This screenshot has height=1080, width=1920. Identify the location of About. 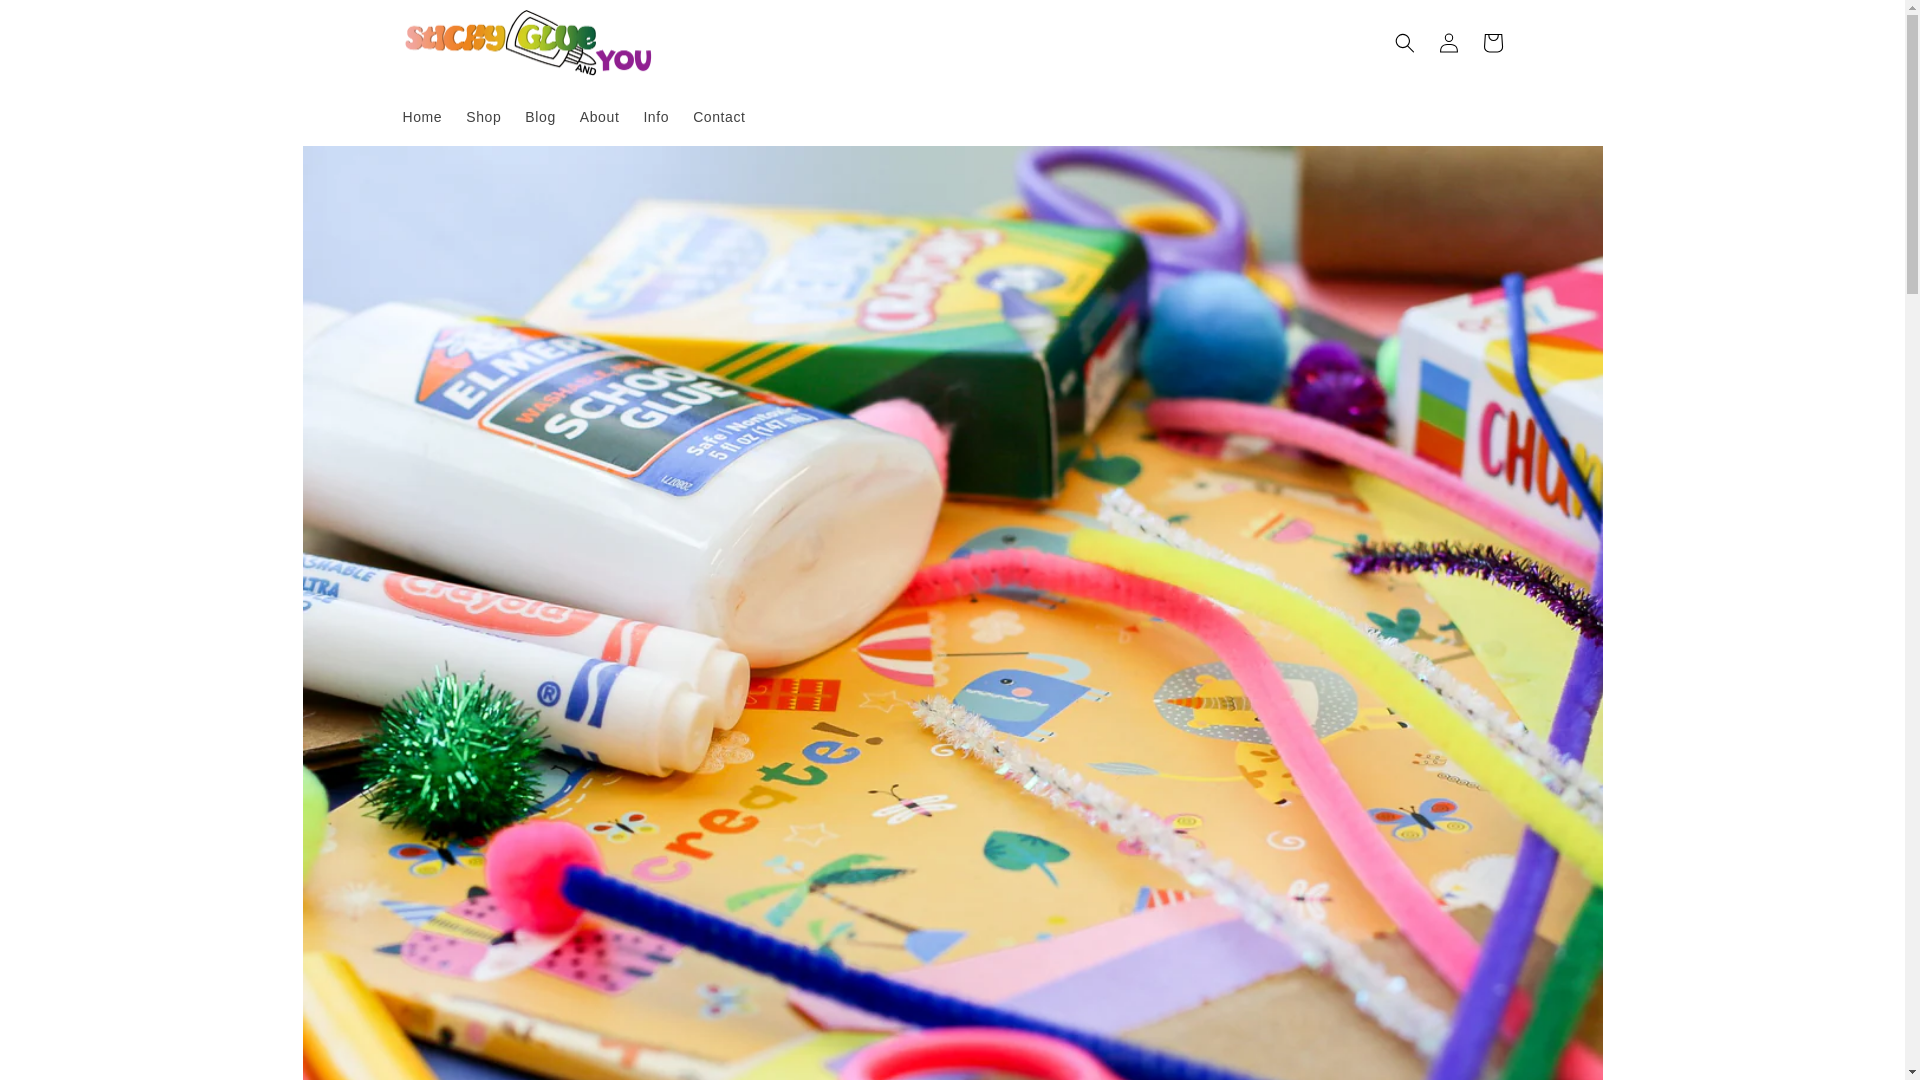
(600, 117).